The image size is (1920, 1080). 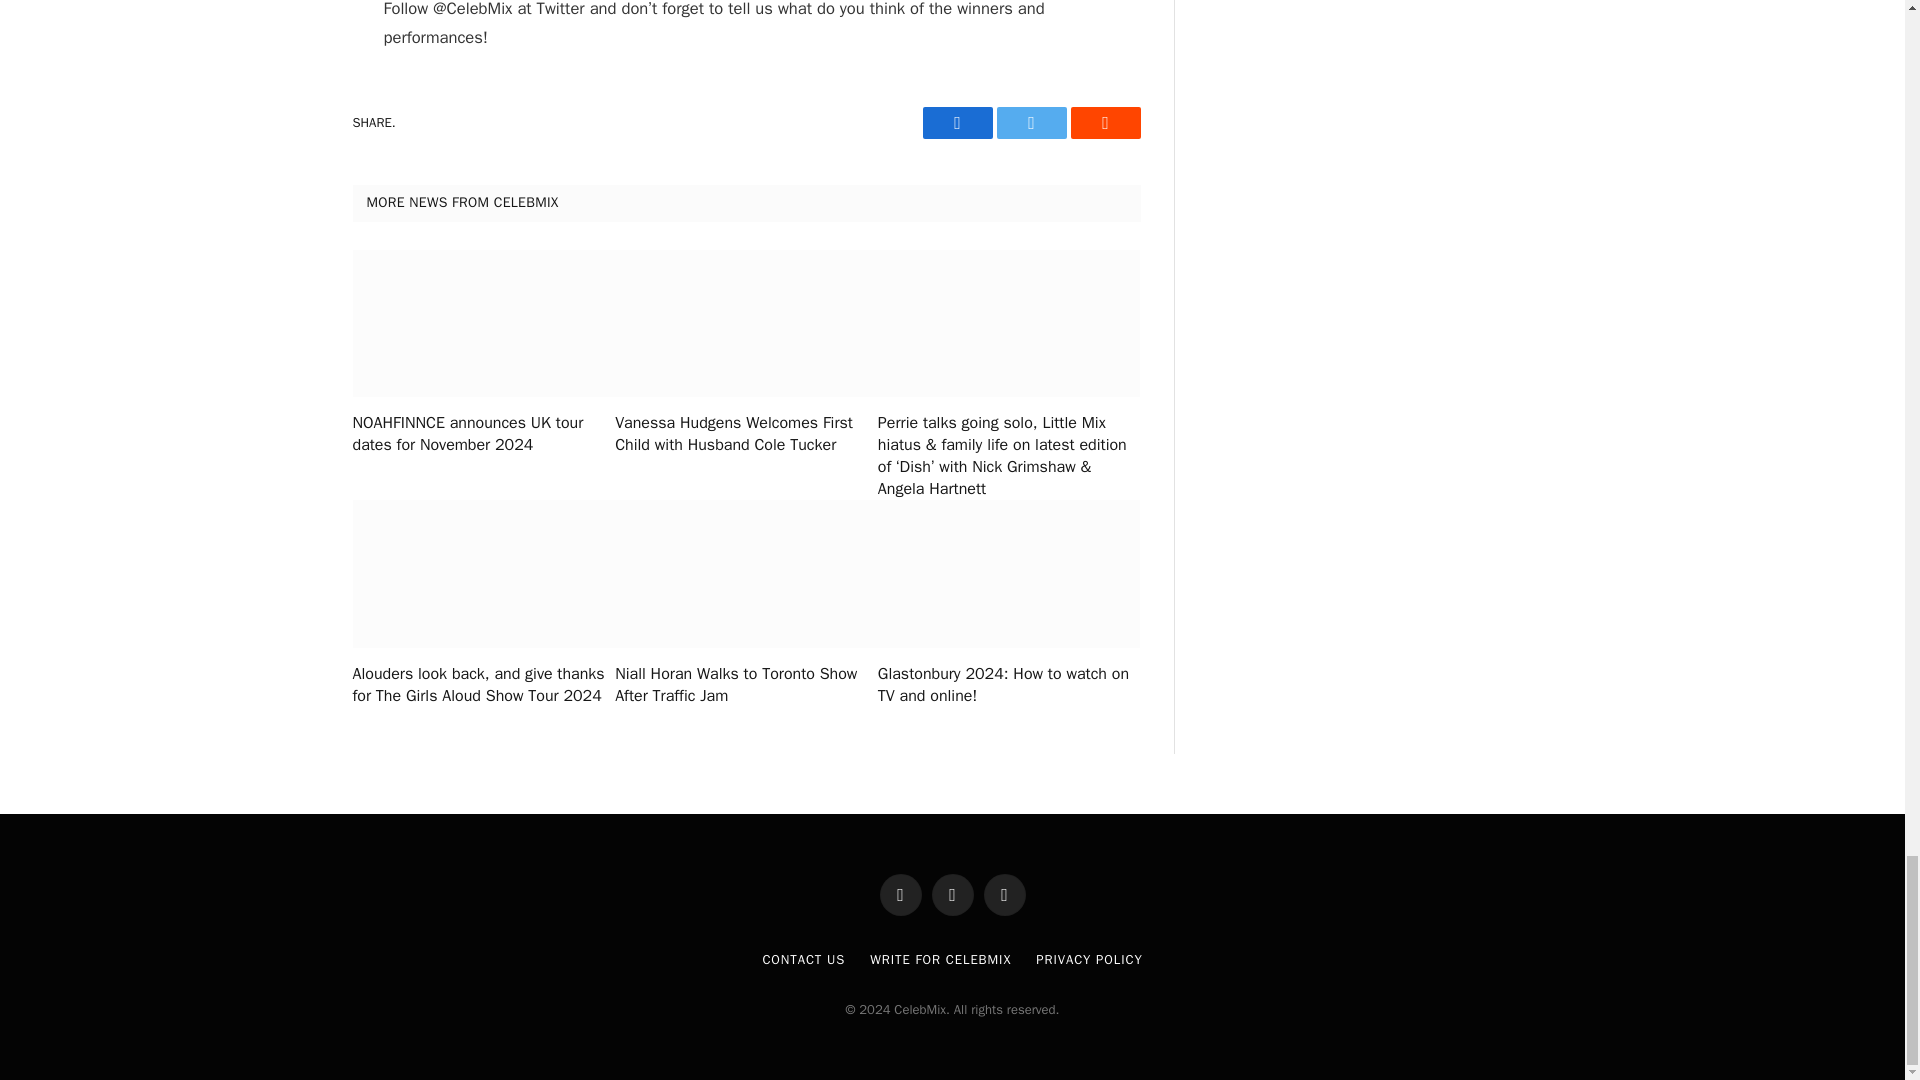 I want to click on Reddit, so click(x=1104, y=122).